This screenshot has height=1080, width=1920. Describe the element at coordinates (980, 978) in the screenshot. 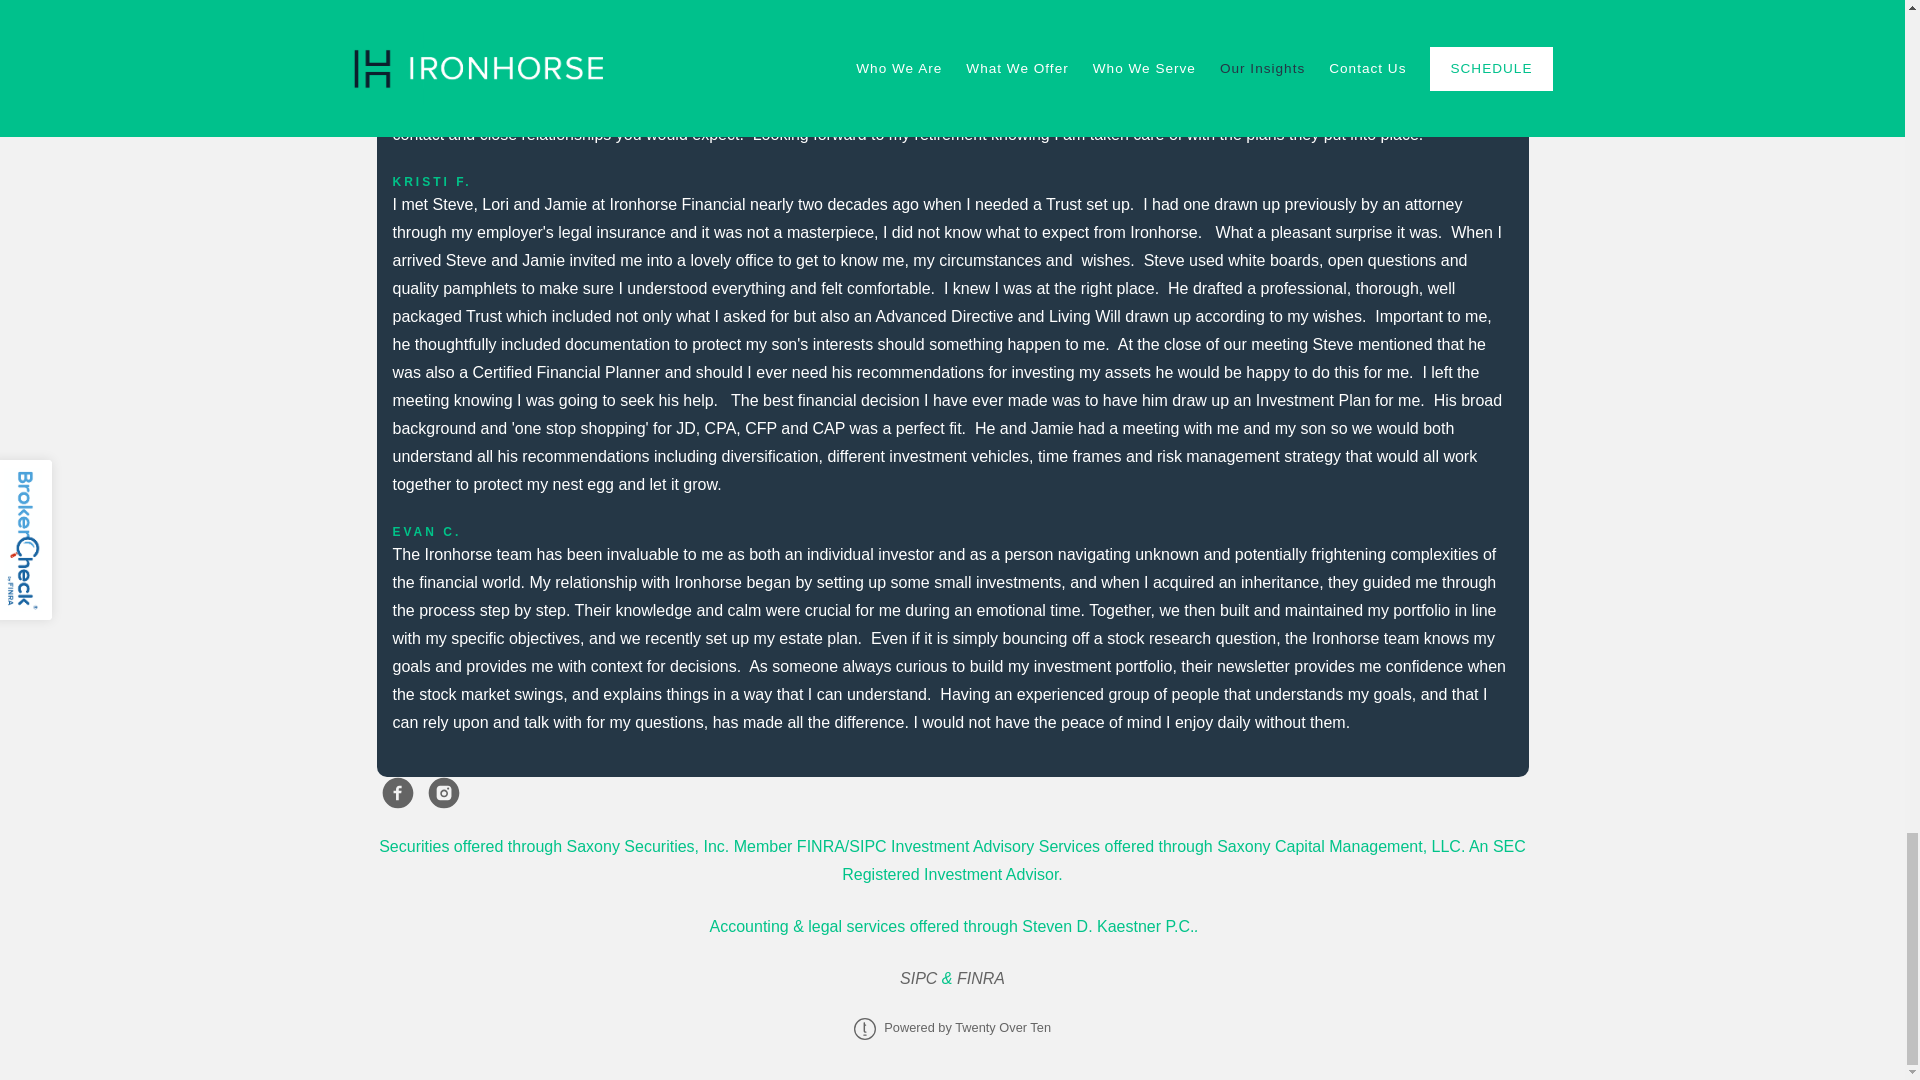

I see `FINRA` at that location.